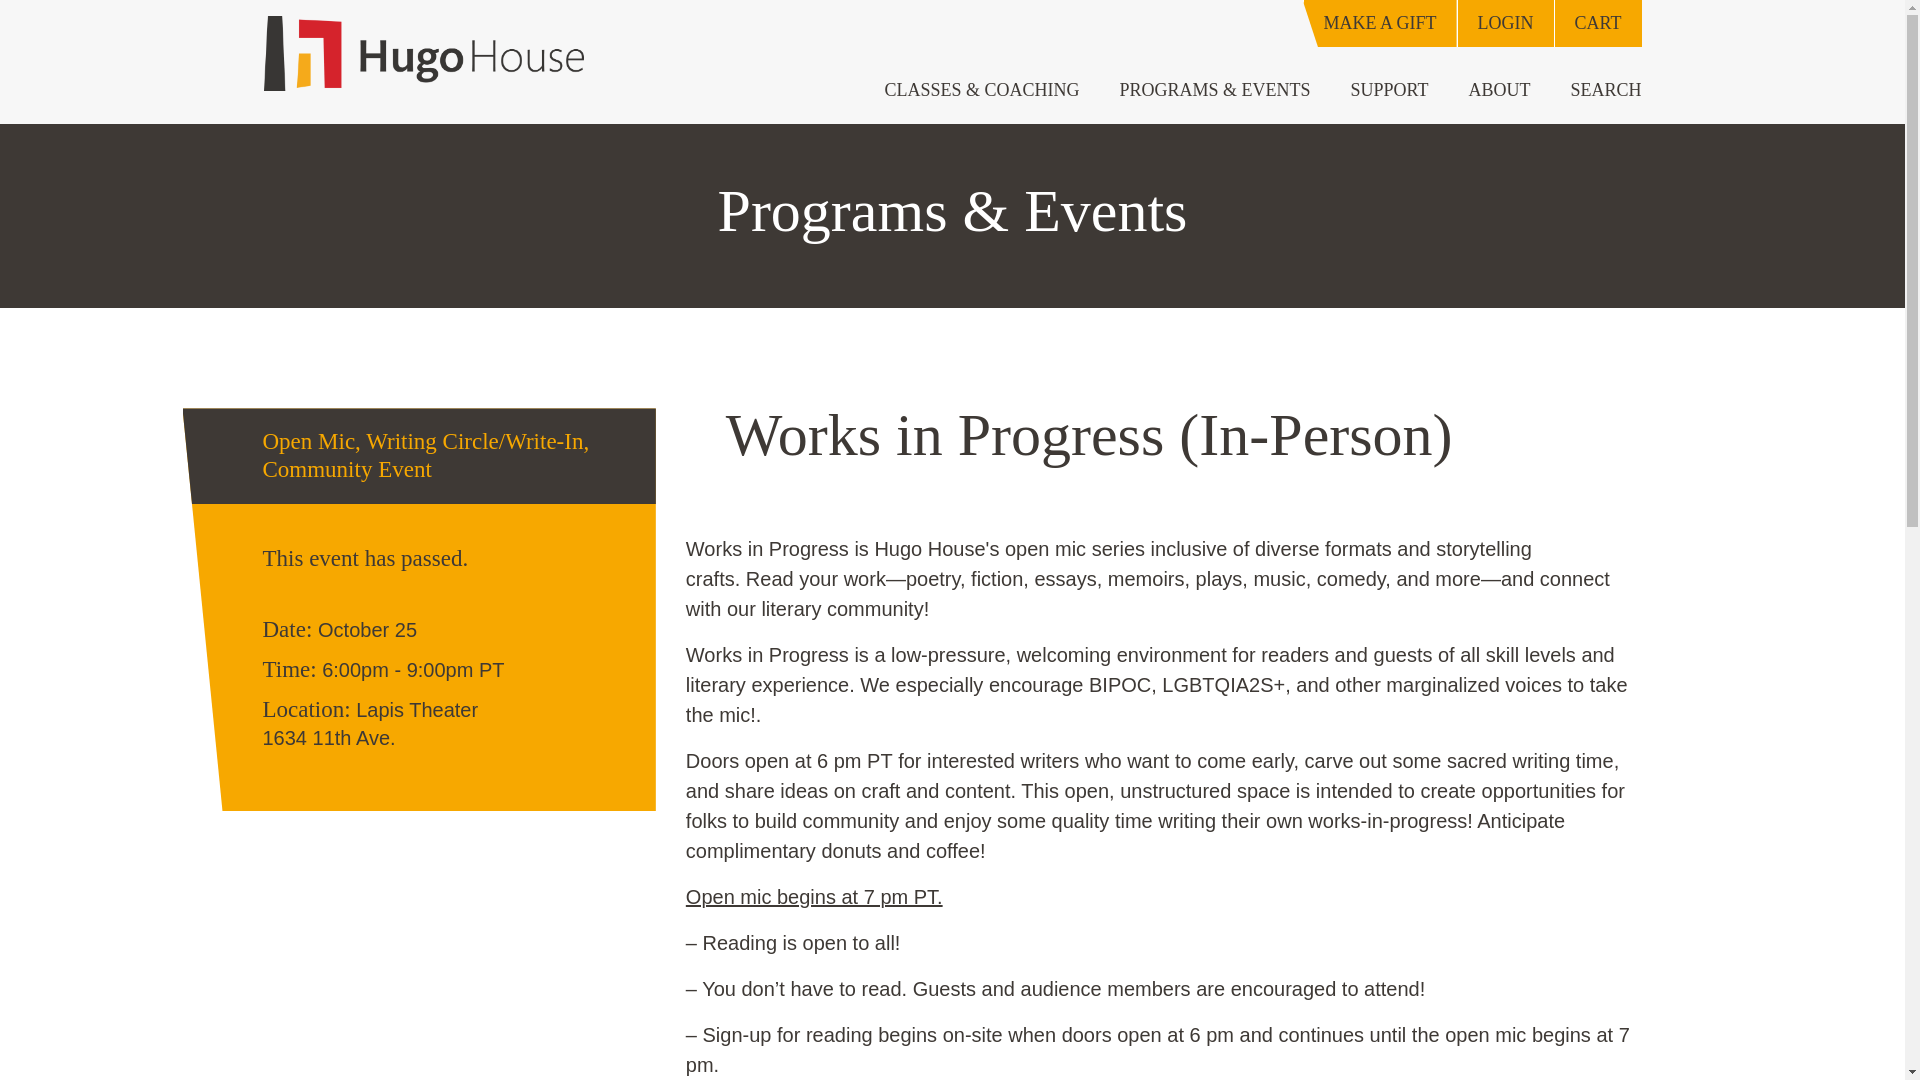  Describe the element at coordinates (1380, 24) in the screenshot. I see `MAKE A GIFT` at that location.